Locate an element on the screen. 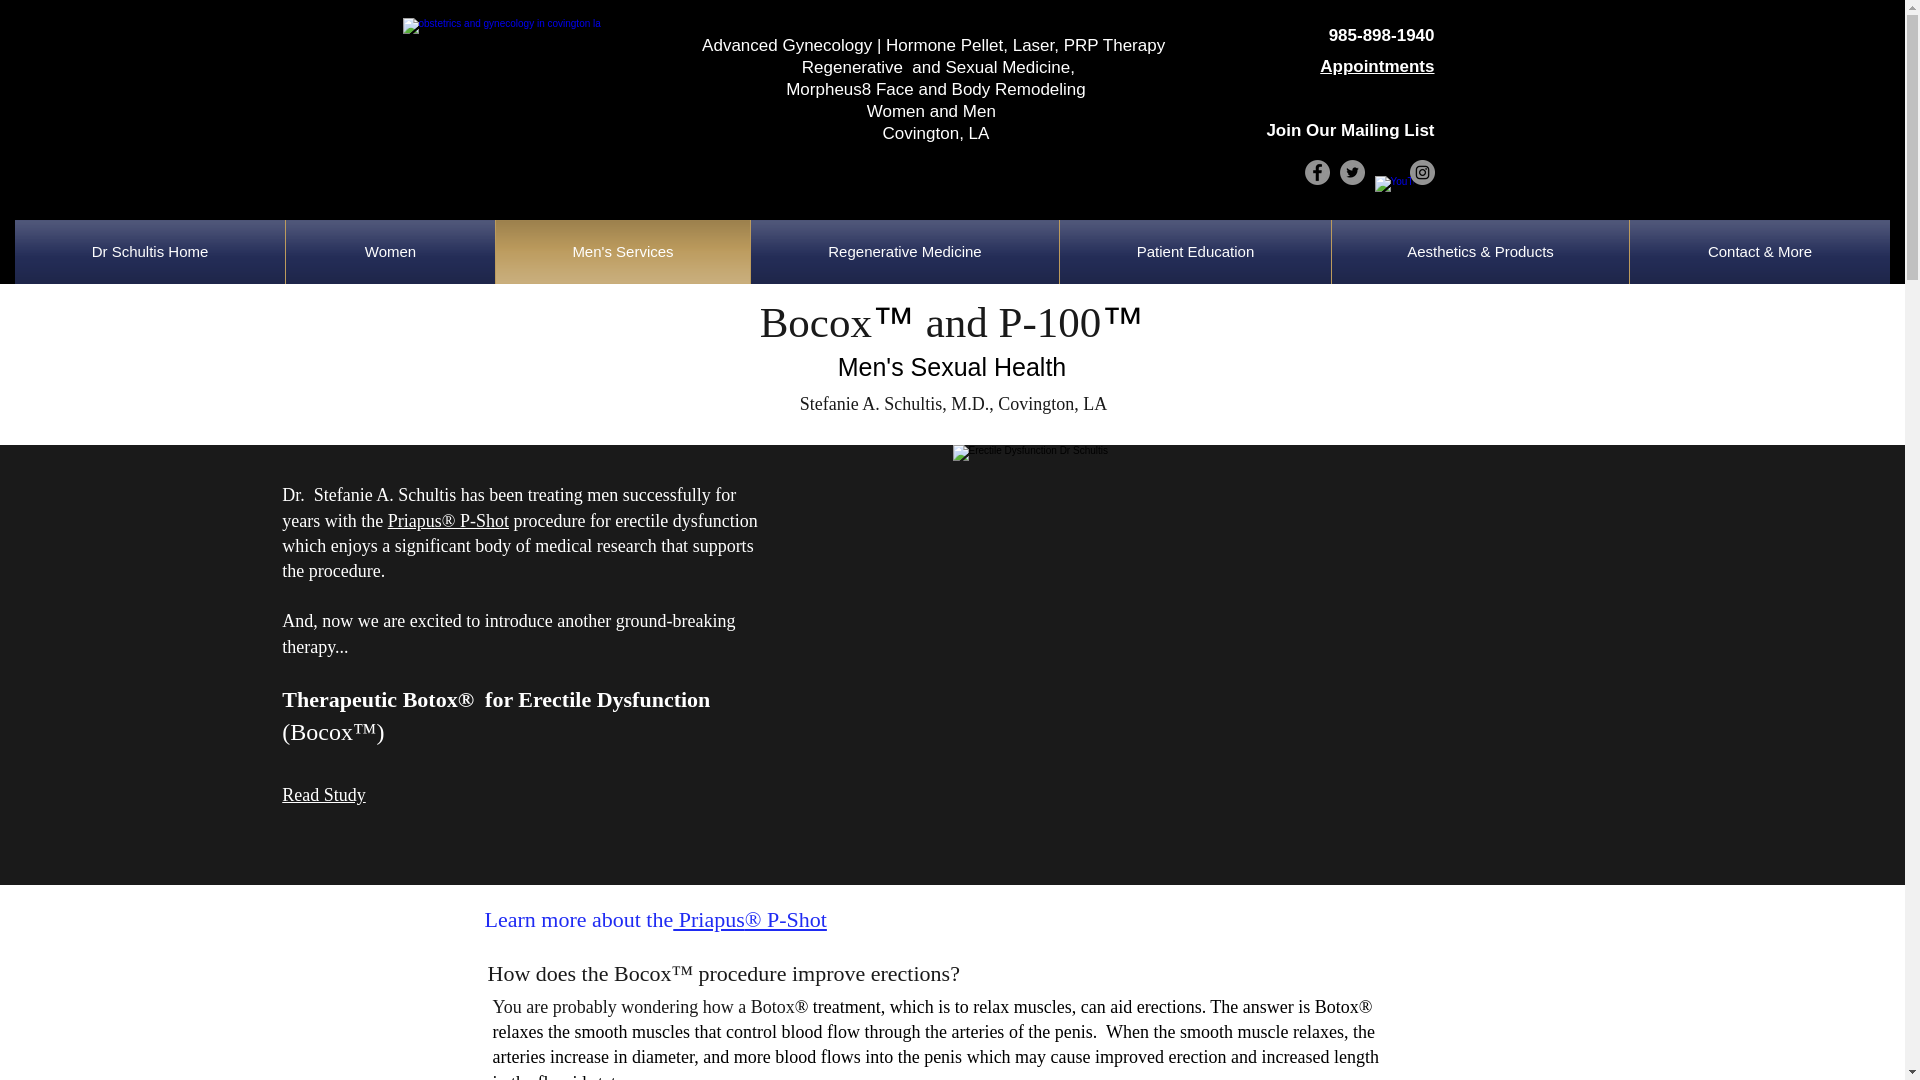  Men's Services is located at coordinates (622, 252).